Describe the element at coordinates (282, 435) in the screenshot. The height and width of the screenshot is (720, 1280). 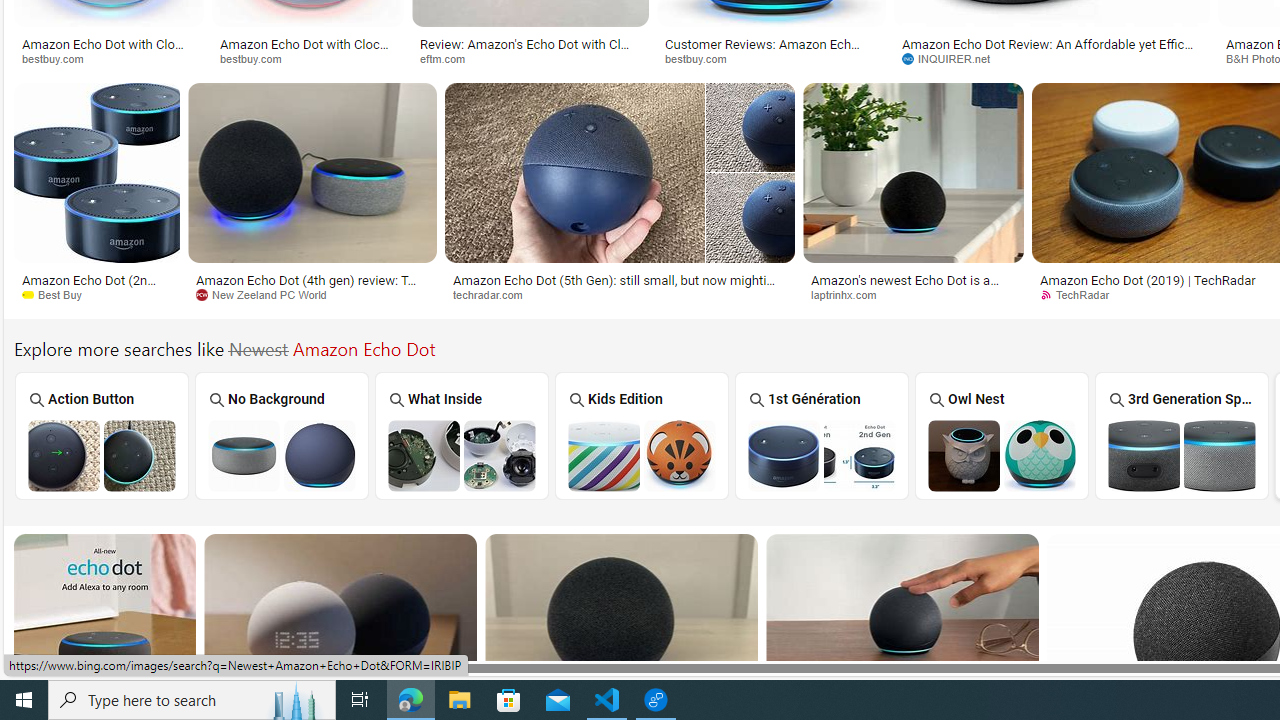
I see `Amazon Echo Dot Photo No Background No Background` at that location.